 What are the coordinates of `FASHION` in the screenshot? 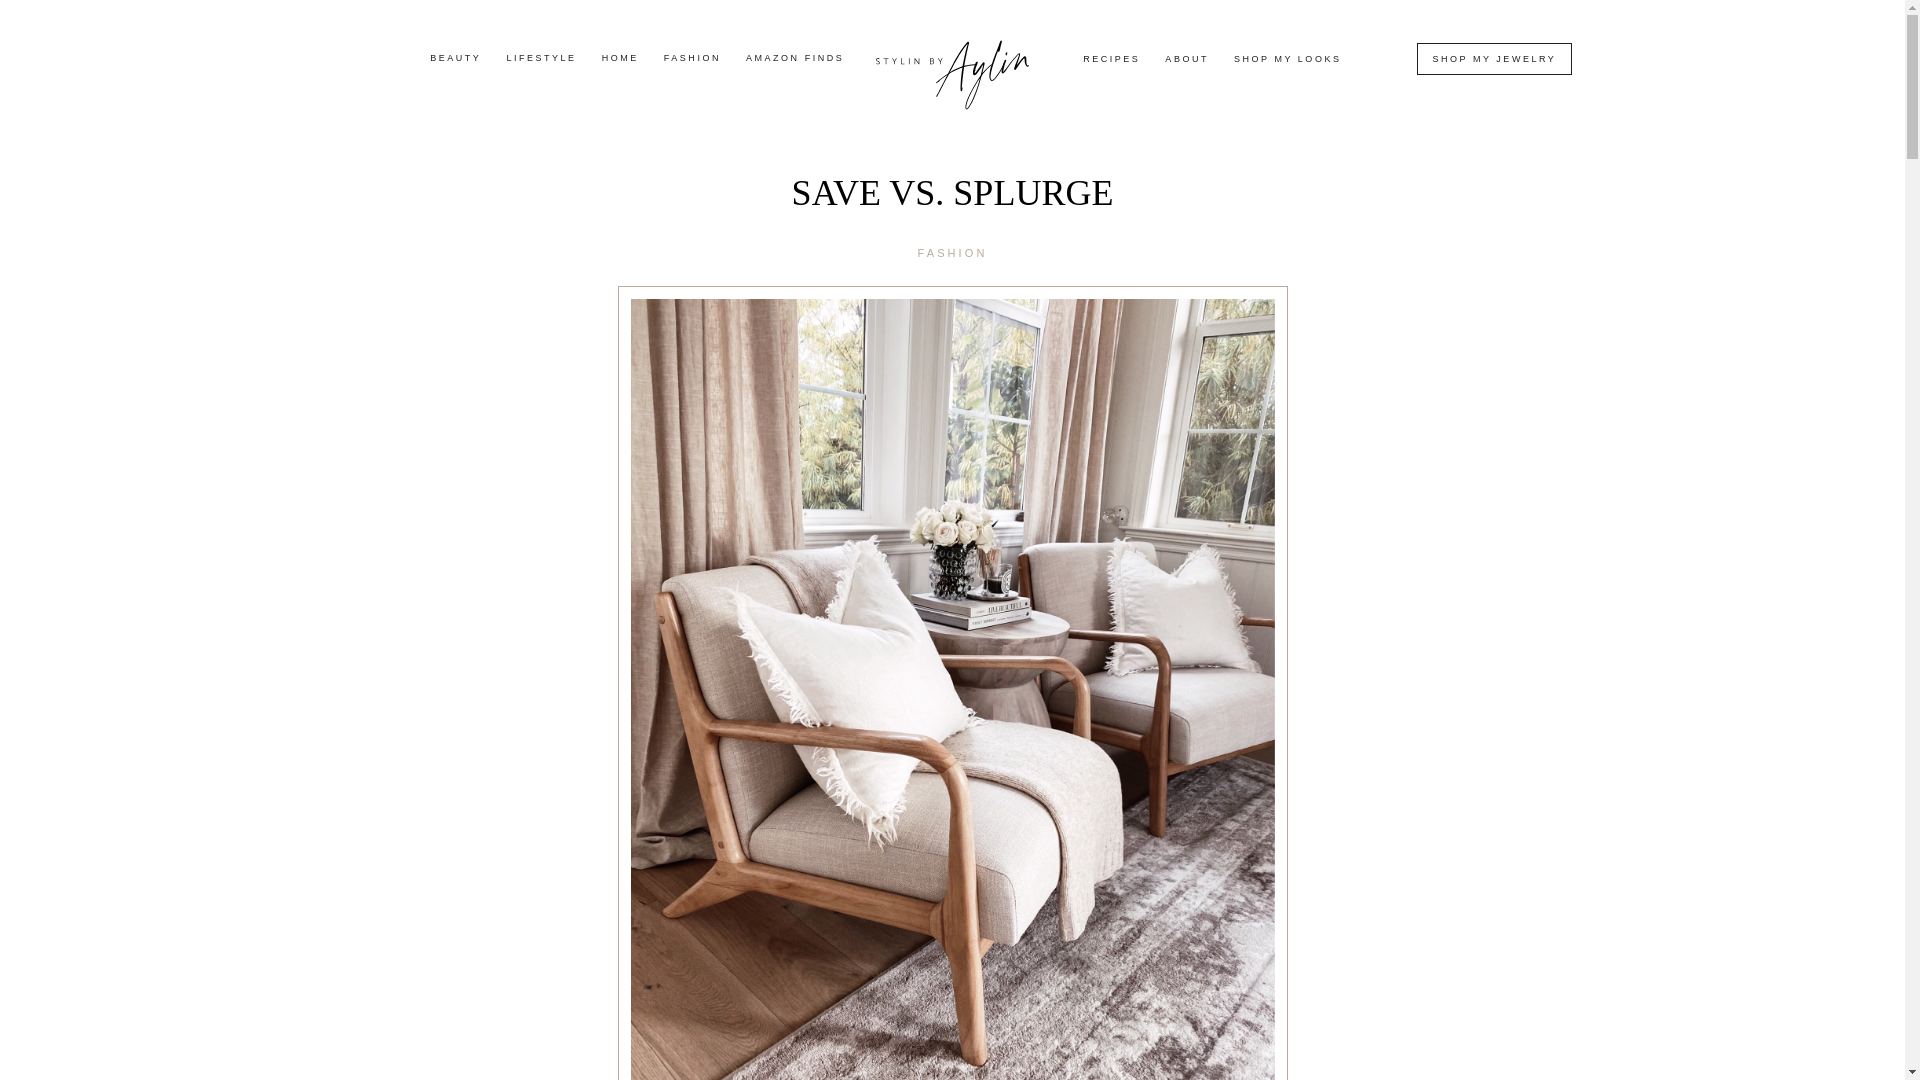 It's located at (692, 58).